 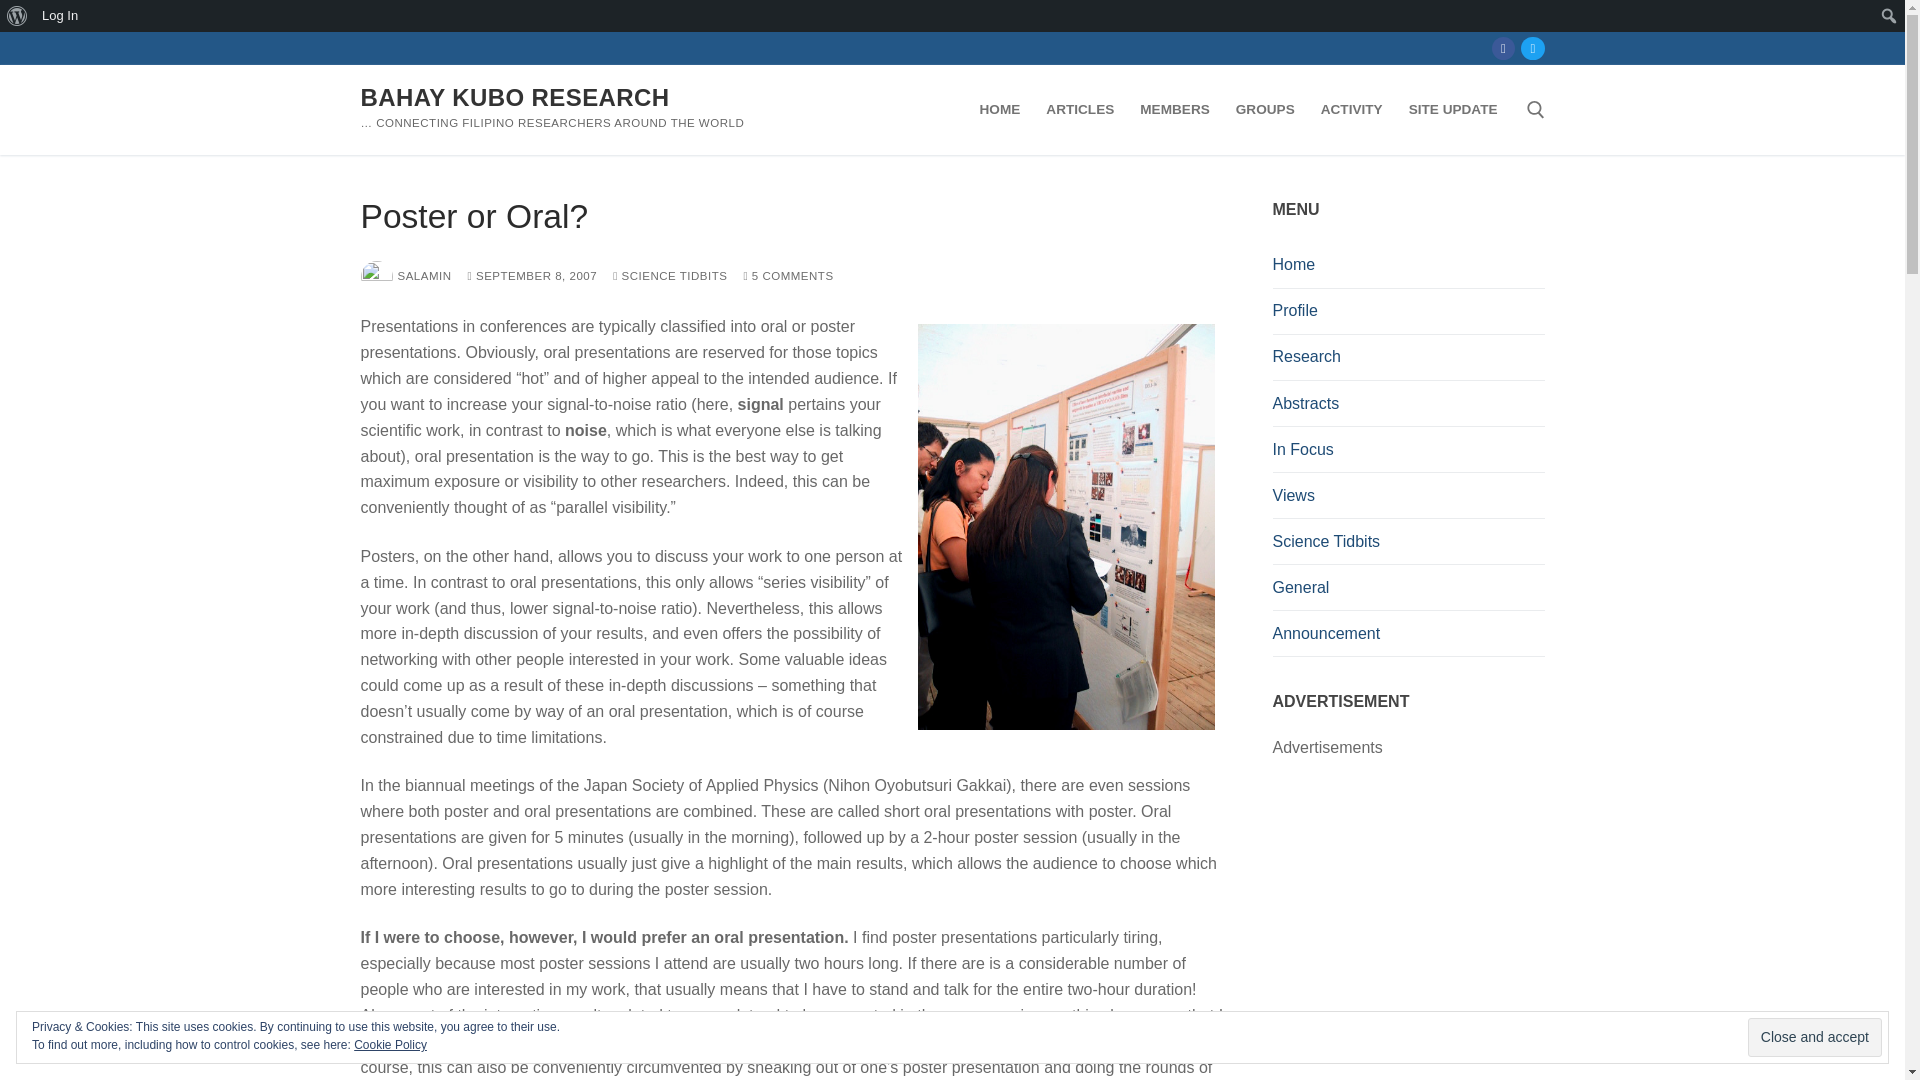 What do you see at coordinates (1174, 109) in the screenshot?
I see `MEMBERS` at bounding box center [1174, 109].